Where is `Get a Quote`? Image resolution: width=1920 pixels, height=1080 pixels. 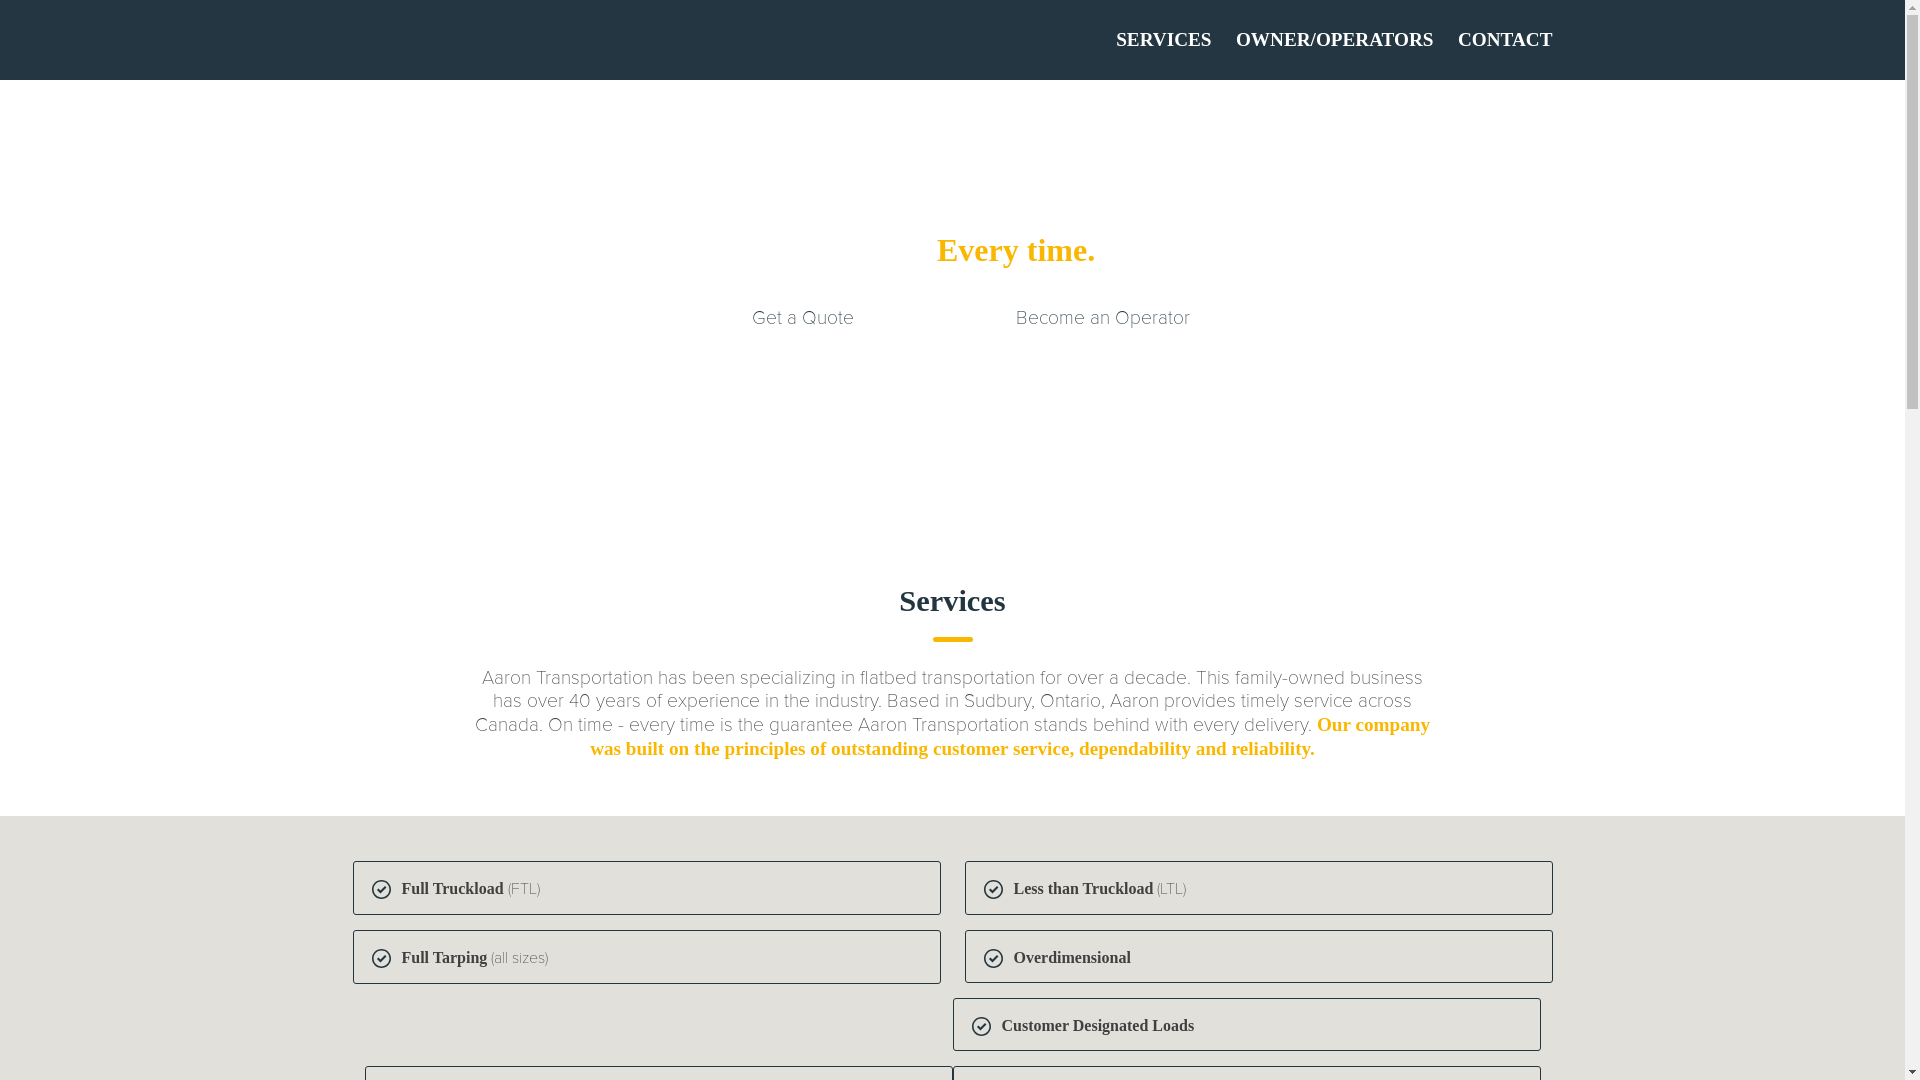
Get a Quote is located at coordinates (802, 318).